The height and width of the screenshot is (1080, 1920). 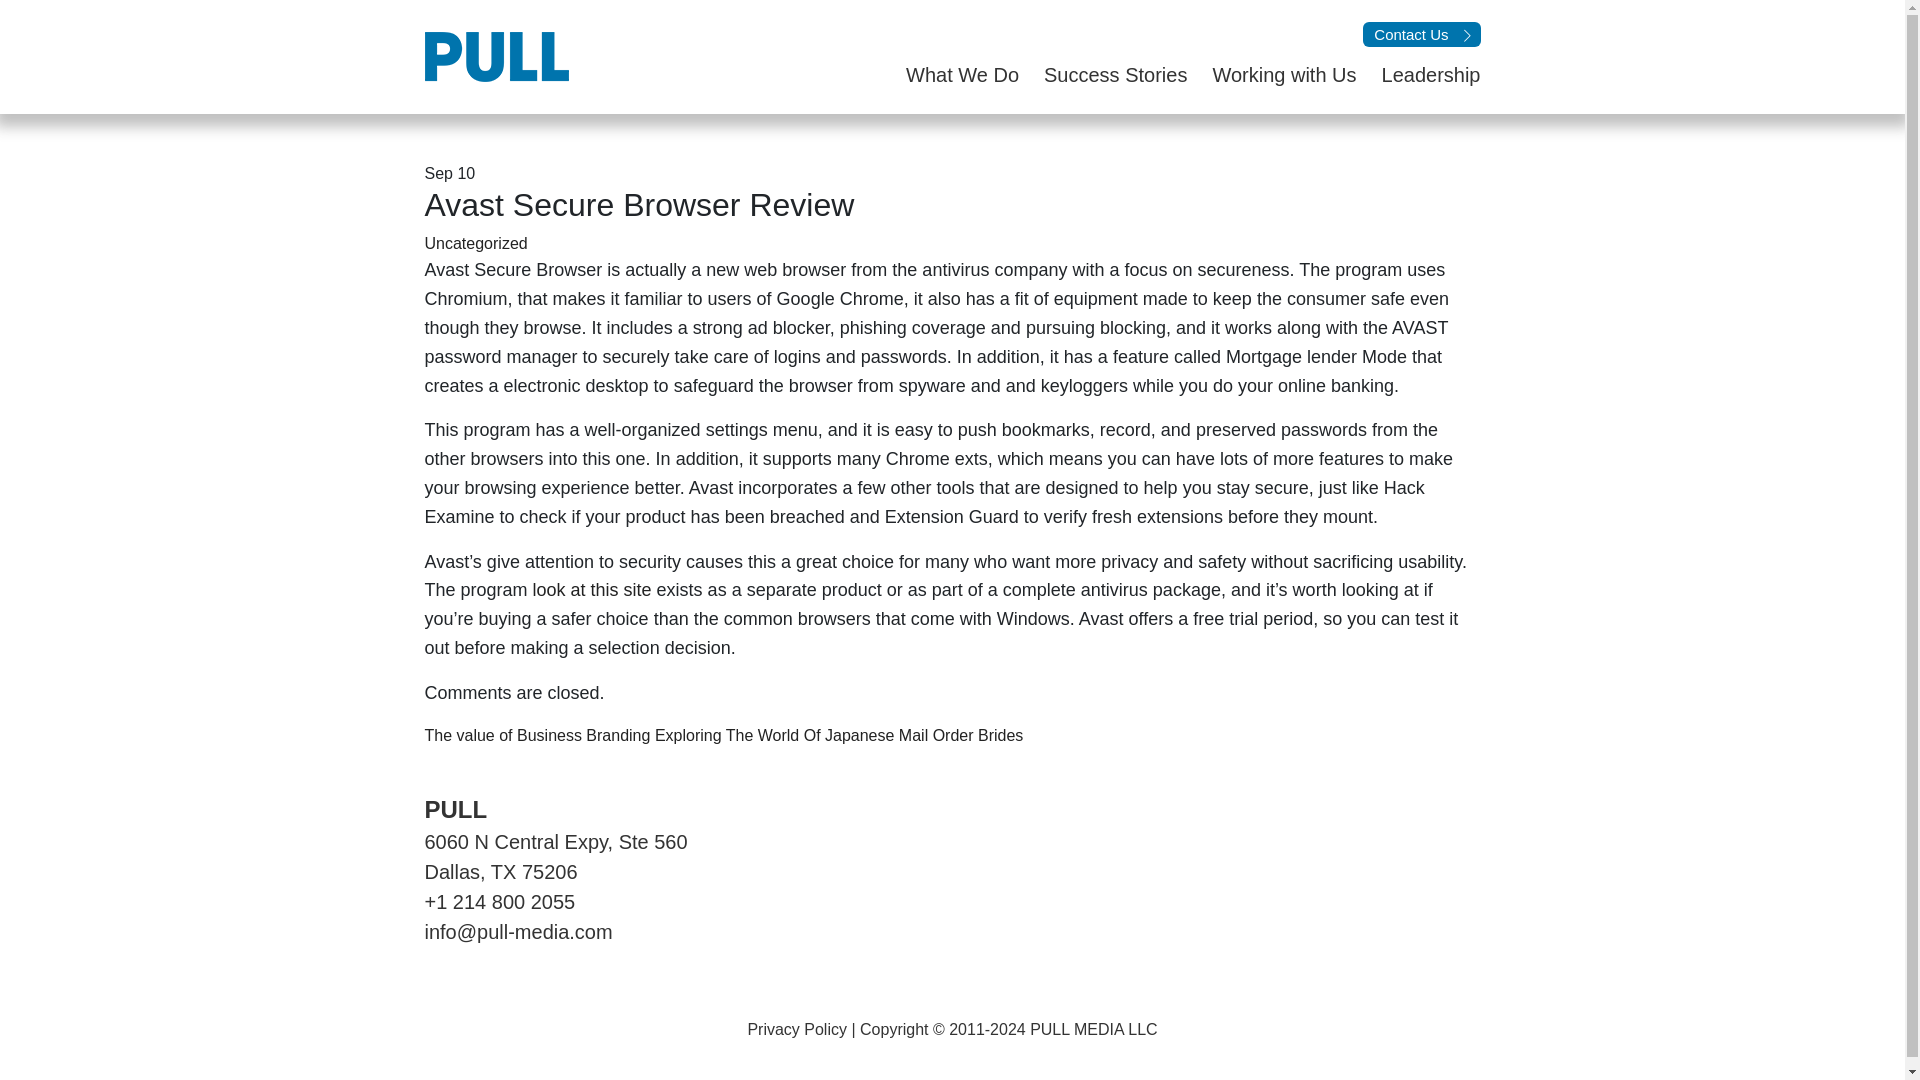 I want to click on Exploring The World Of Japanese Mail Order Brides, so click(x=838, y=735).